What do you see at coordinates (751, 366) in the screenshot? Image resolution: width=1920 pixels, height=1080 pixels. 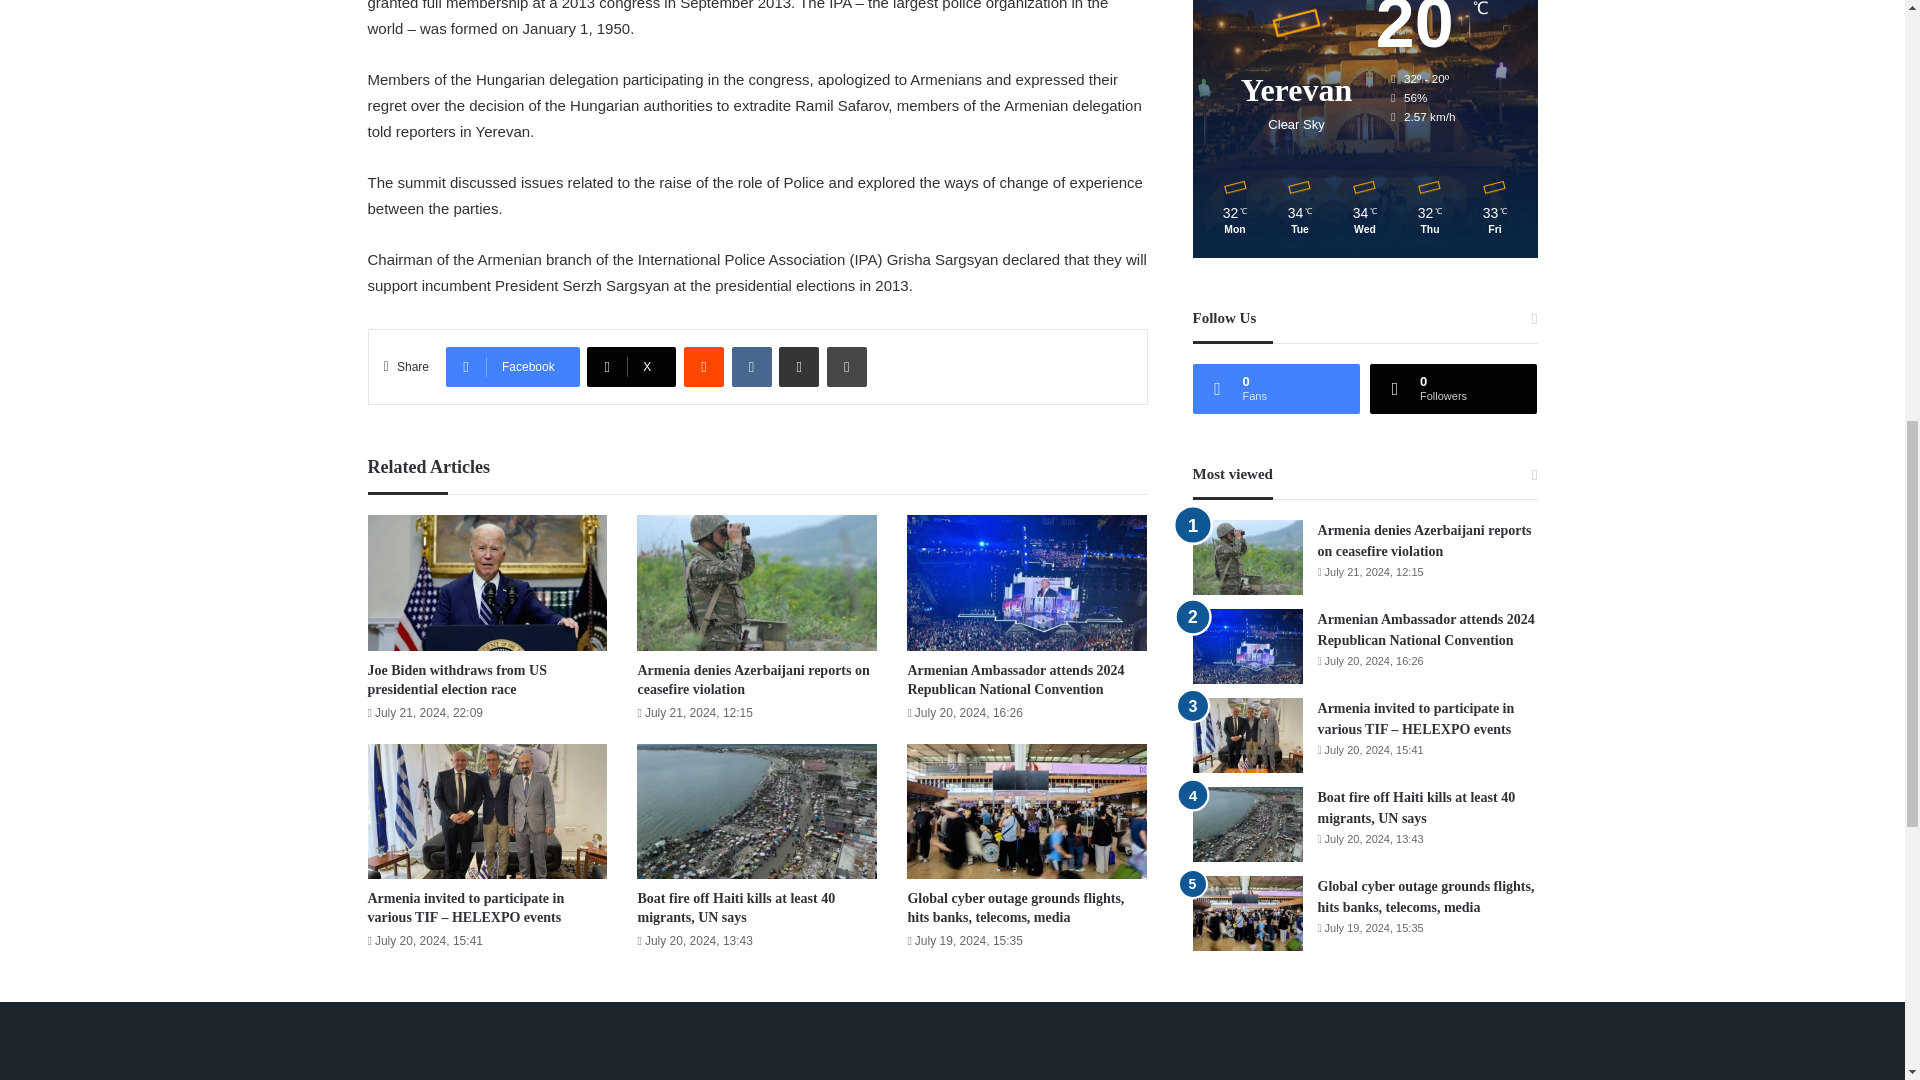 I see `VKontakte` at bounding box center [751, 366].